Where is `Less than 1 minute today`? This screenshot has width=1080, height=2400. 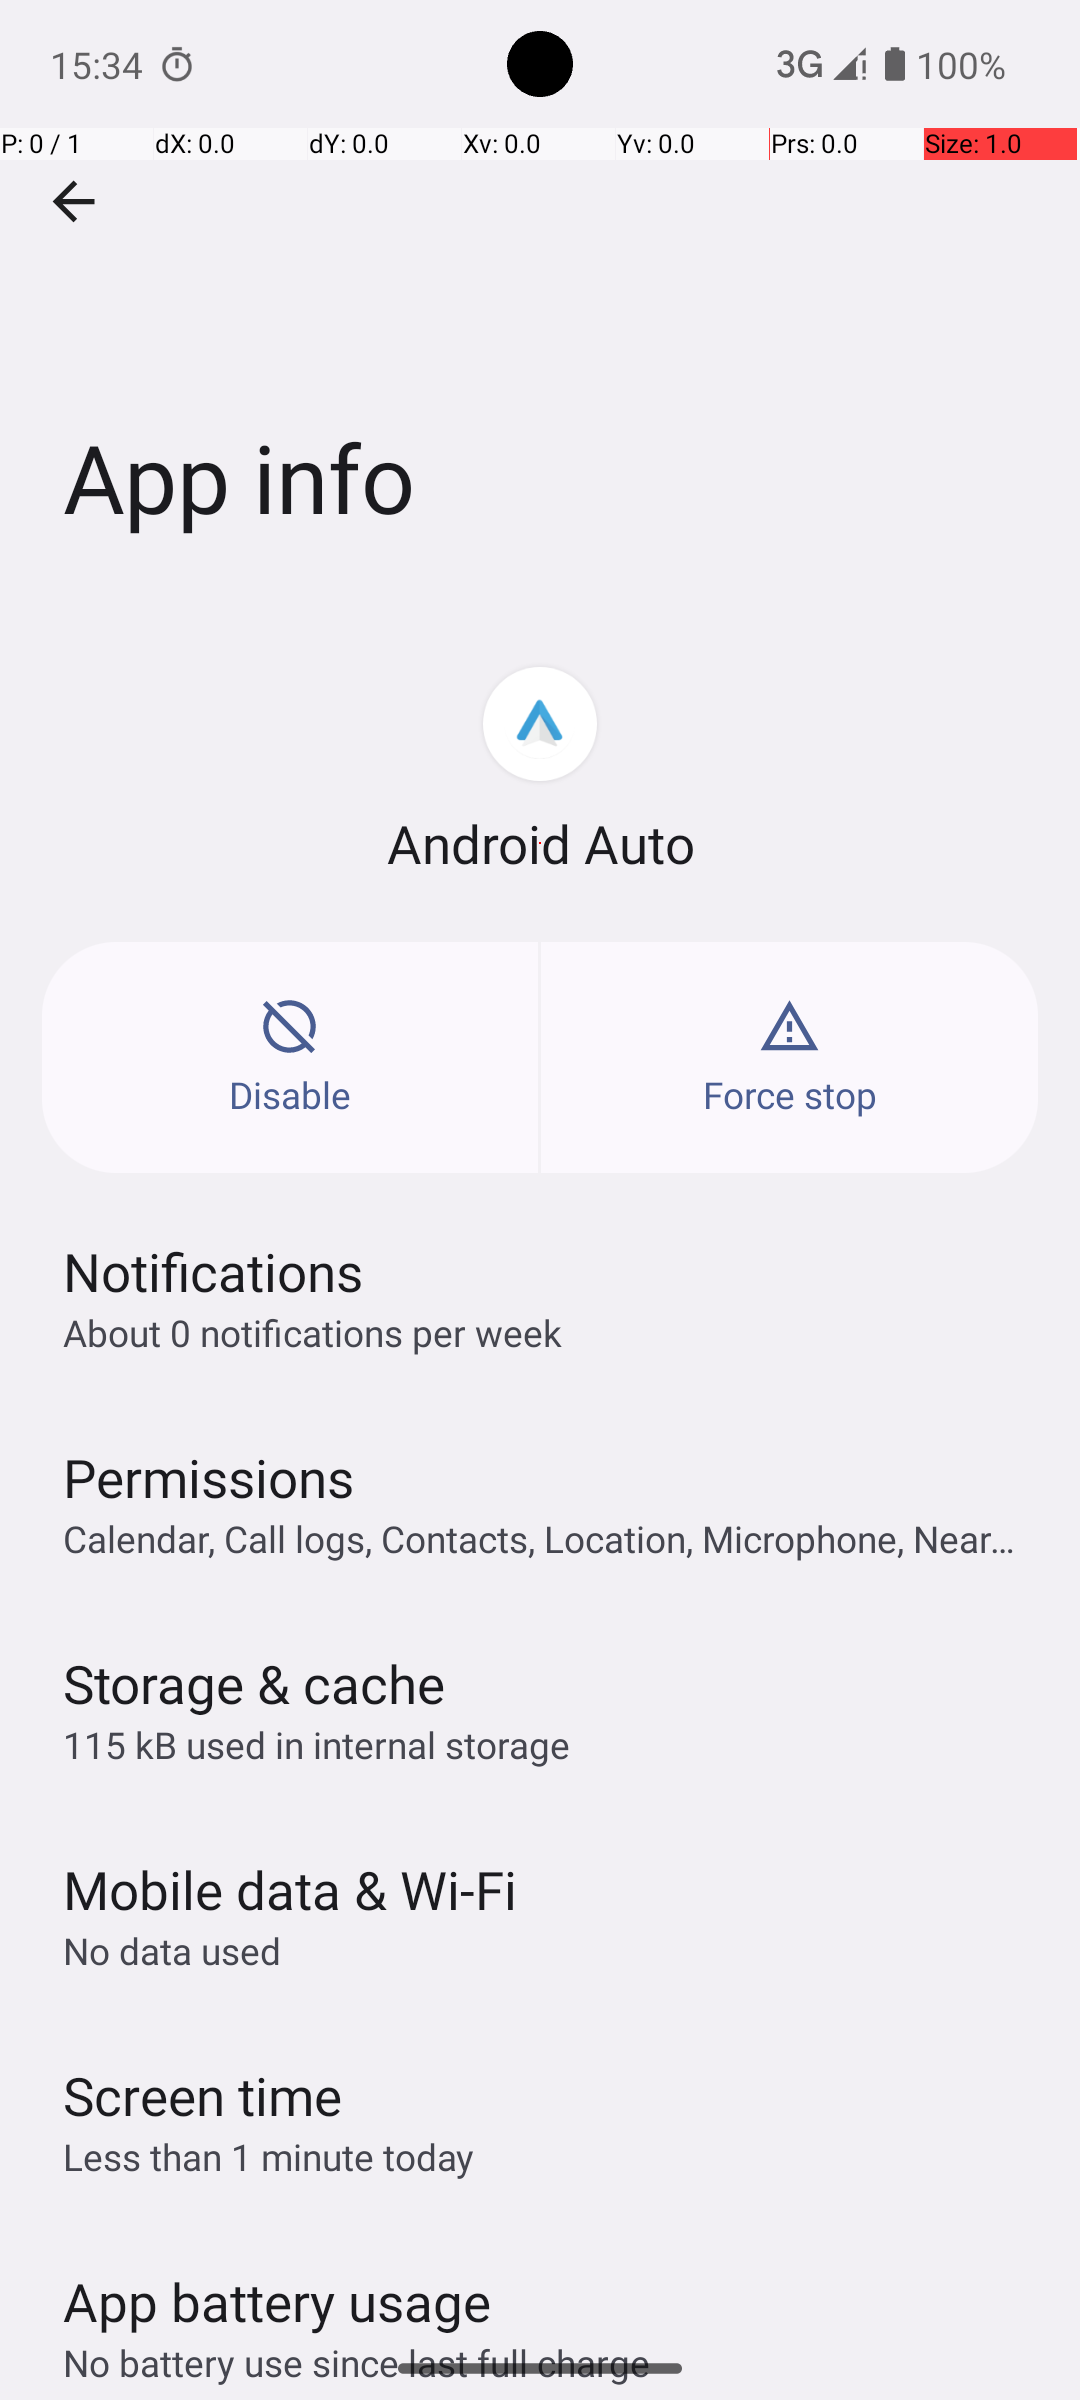
Less than 1 minute today is located at coordinates (269, 2156).